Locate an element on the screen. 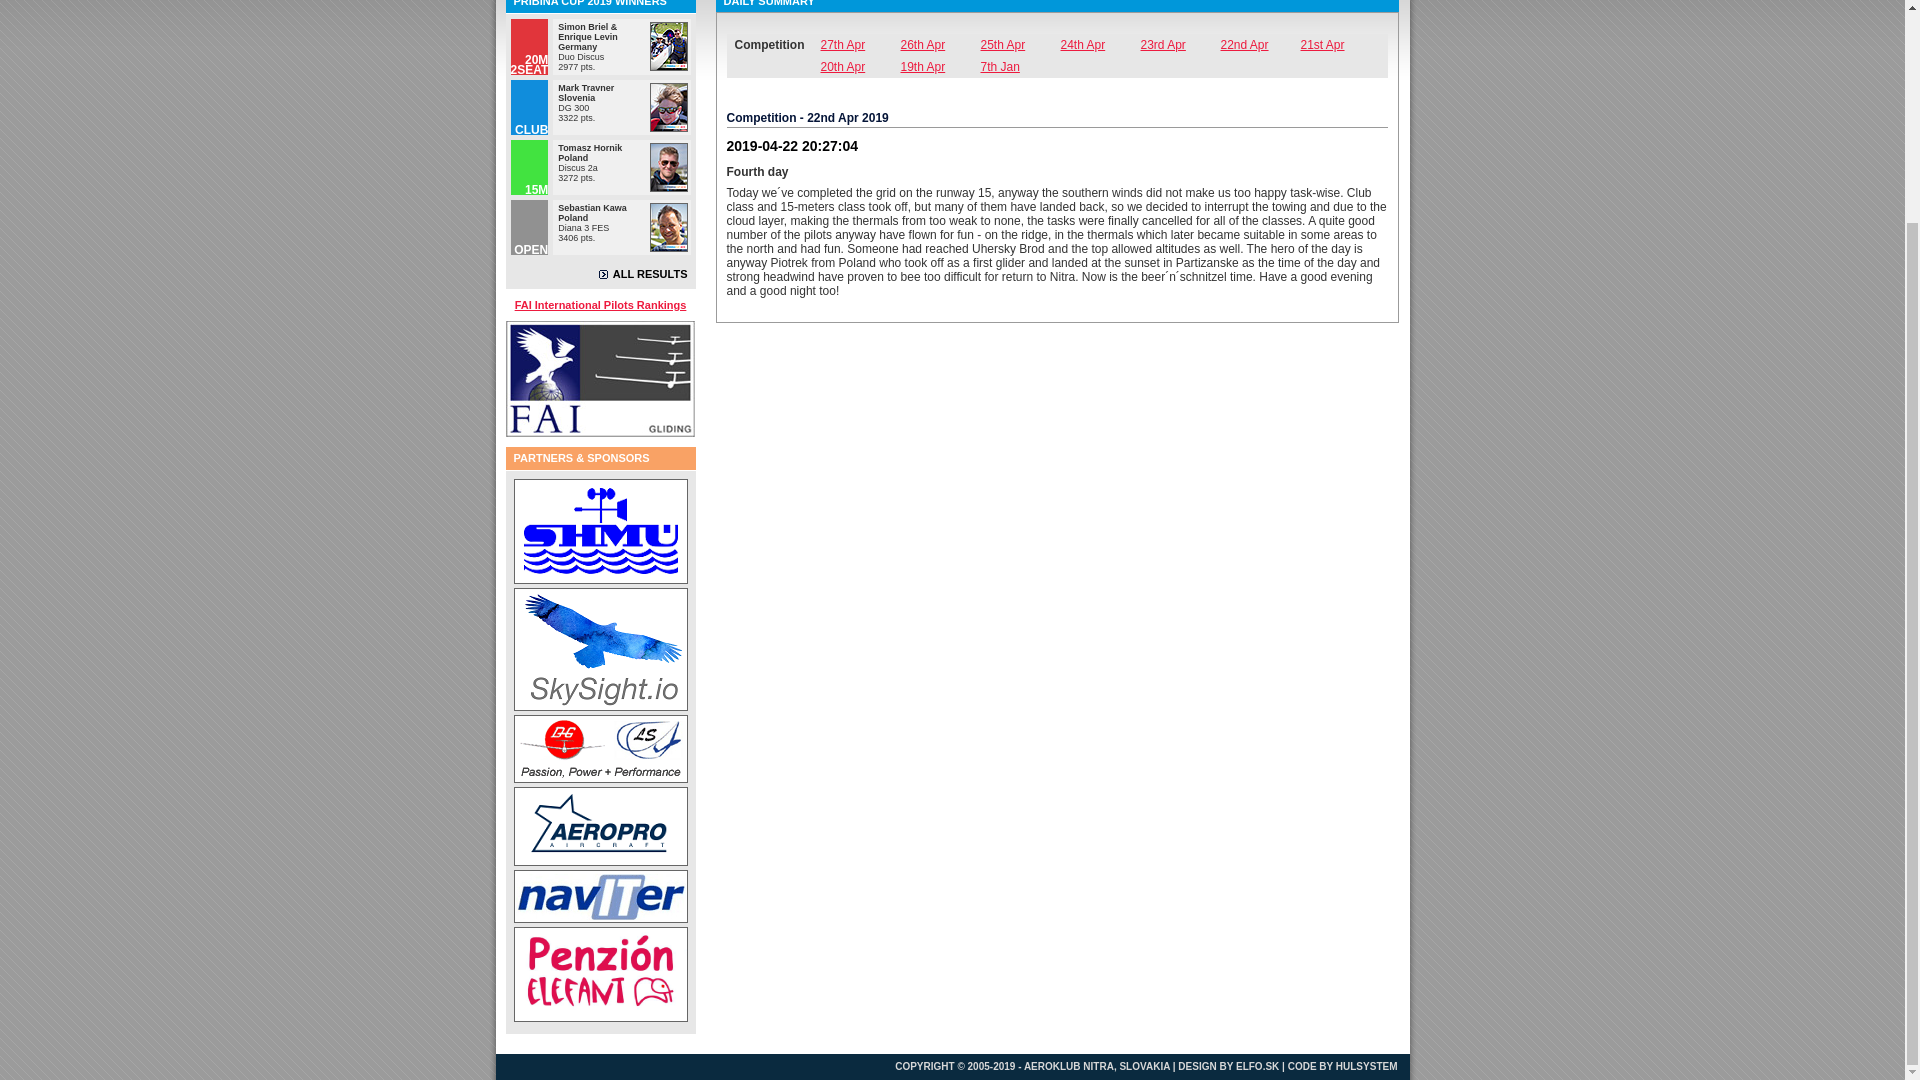  26th Apr is located at coordinates (940, 44).